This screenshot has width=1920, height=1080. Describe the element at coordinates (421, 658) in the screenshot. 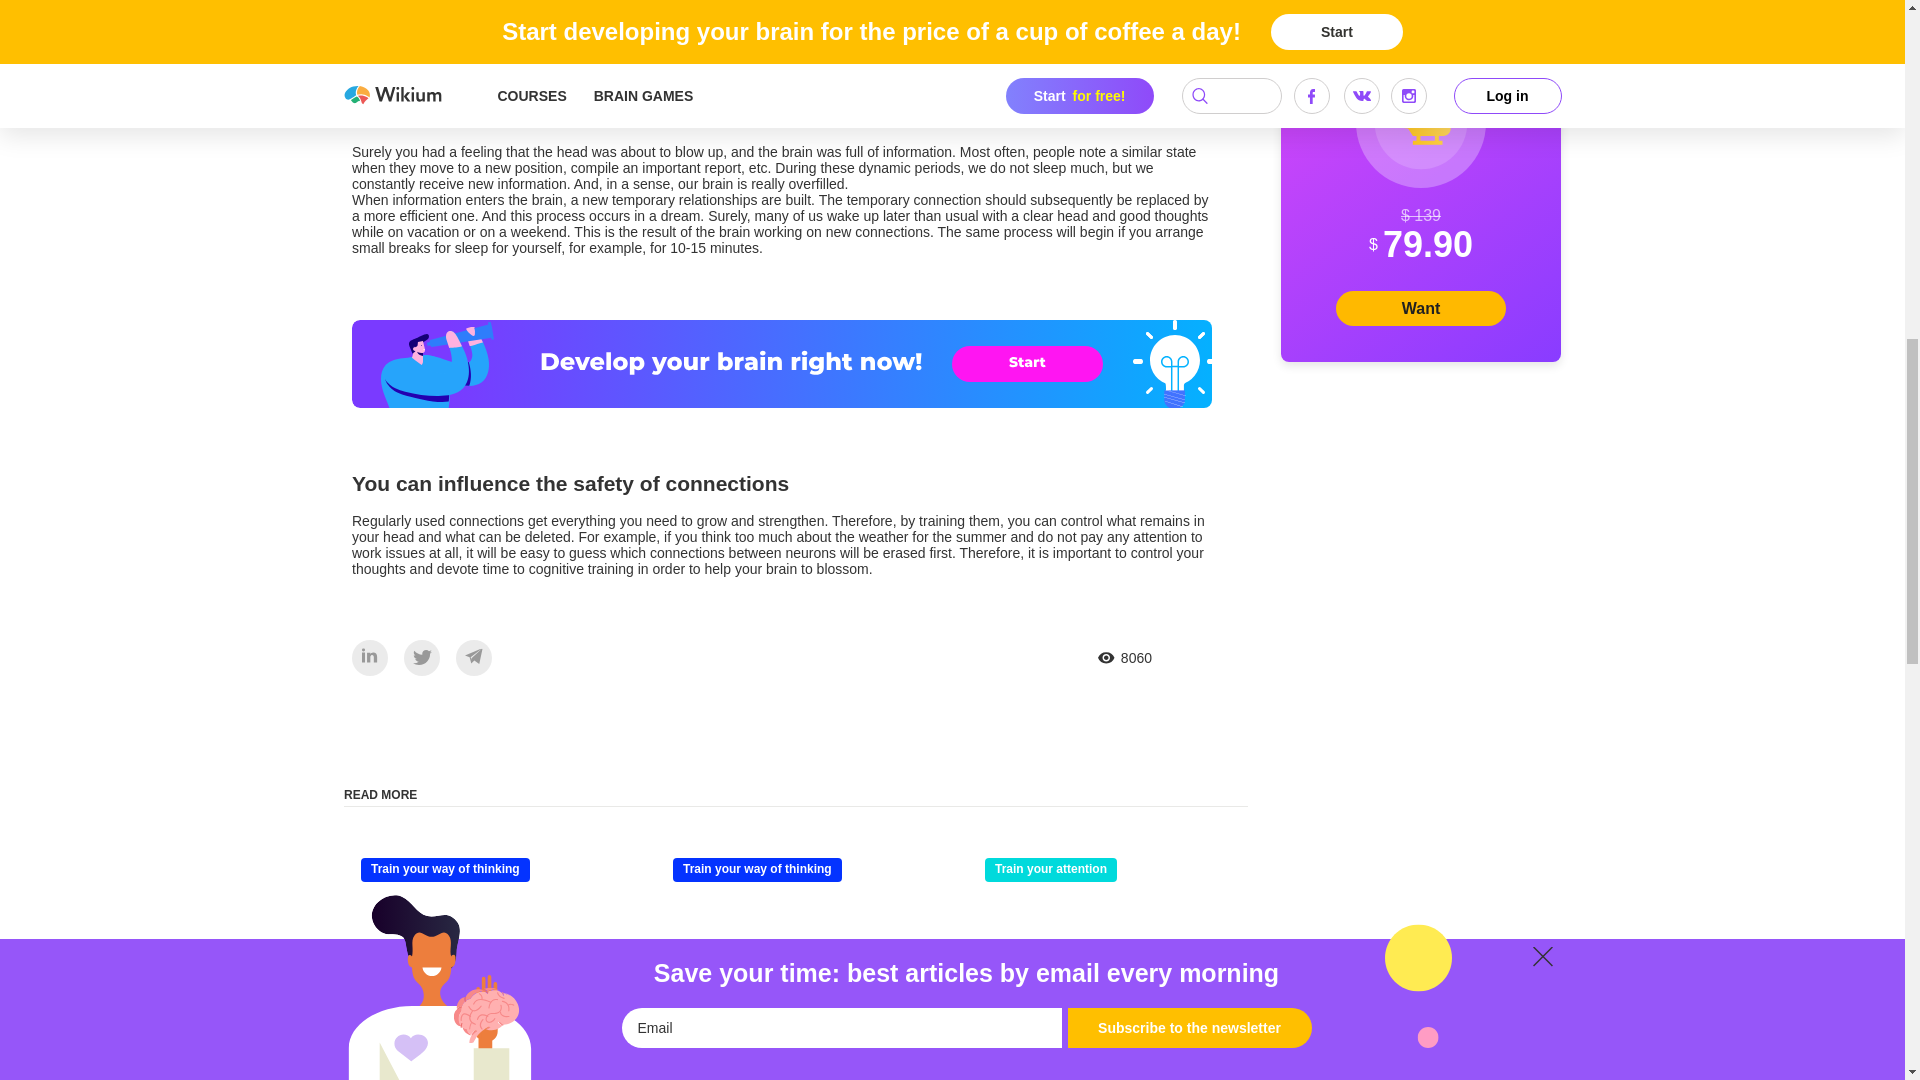

I see `Twitter` at that location.